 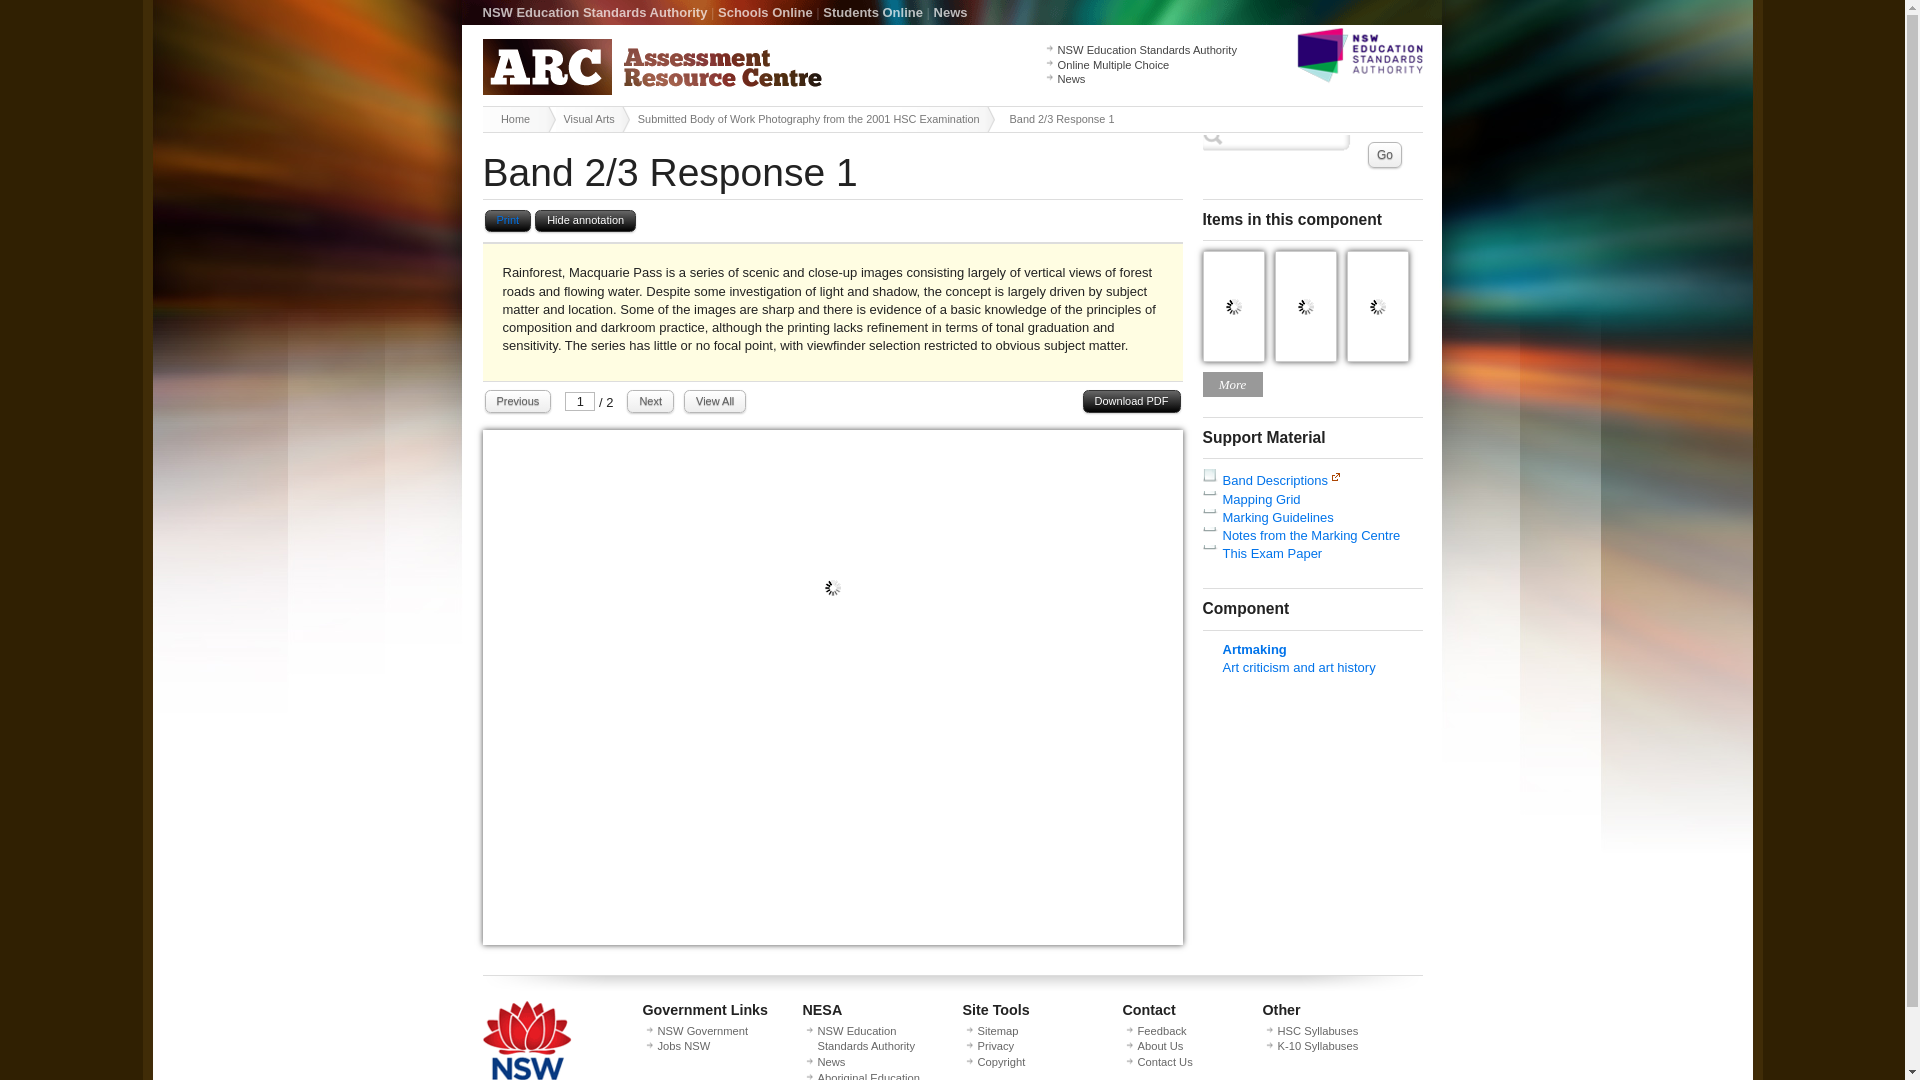 What do you see at coordinates (507, 221) in the screenshot?
I see `Print` at bounding box center [507, 221].